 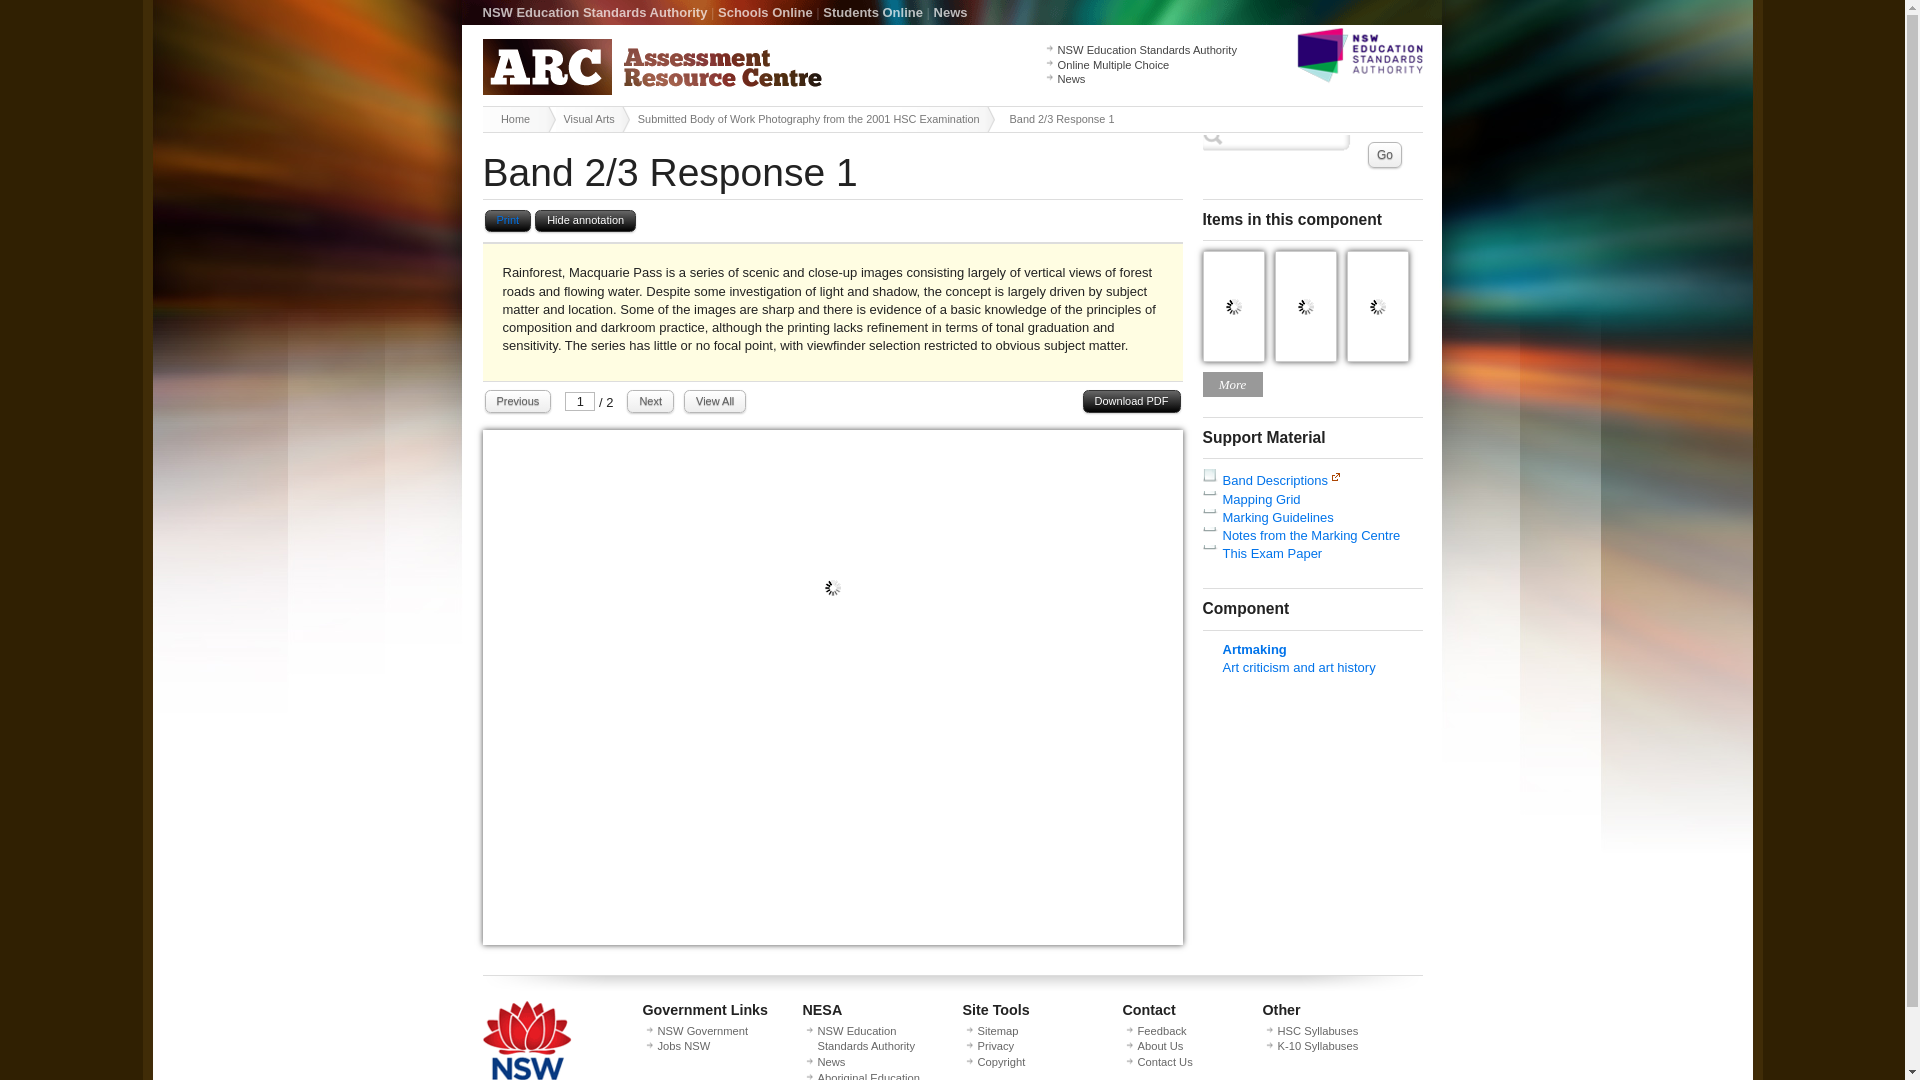 What do you see at coordinates (507, 221) in the screenshot?
I see `Print` at bounding box center [507, 221].